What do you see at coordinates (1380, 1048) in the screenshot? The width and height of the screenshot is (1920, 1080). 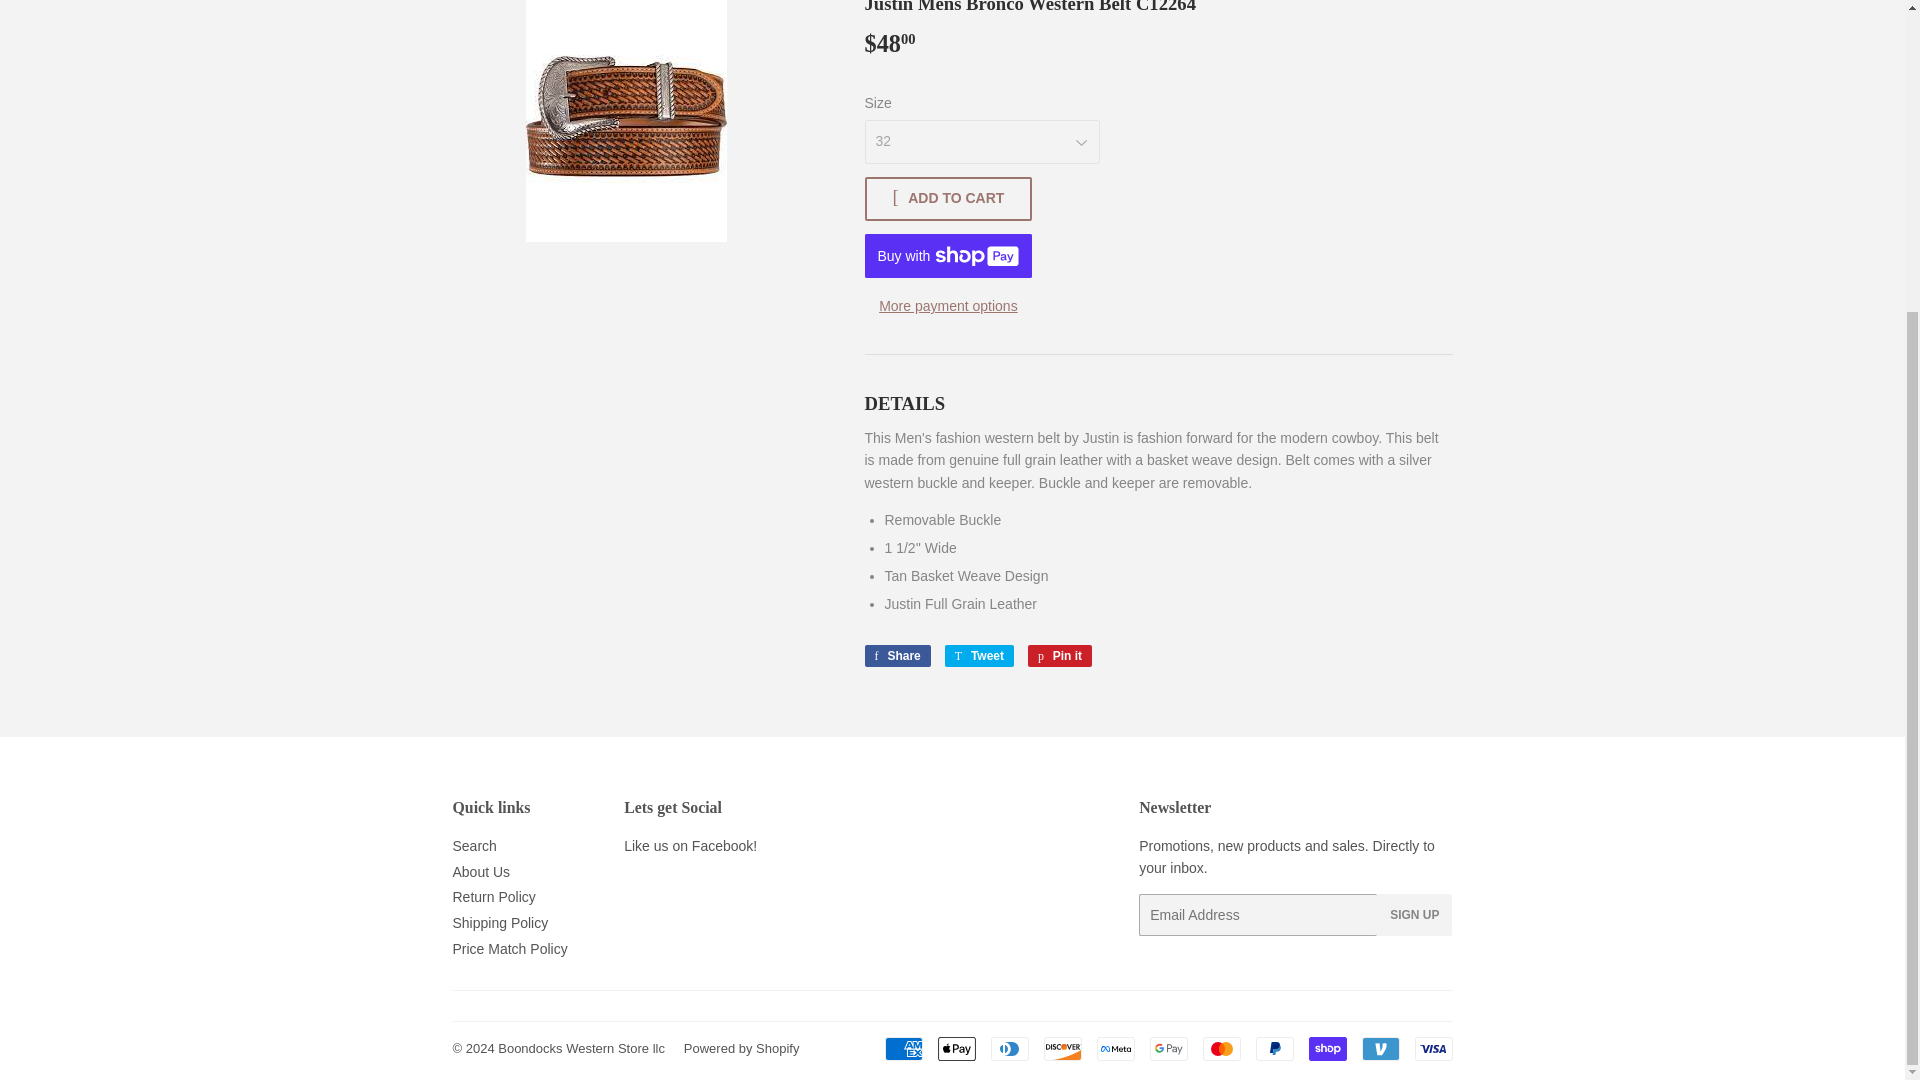 I see `Venmo` at bounding box center [1380, 1048].